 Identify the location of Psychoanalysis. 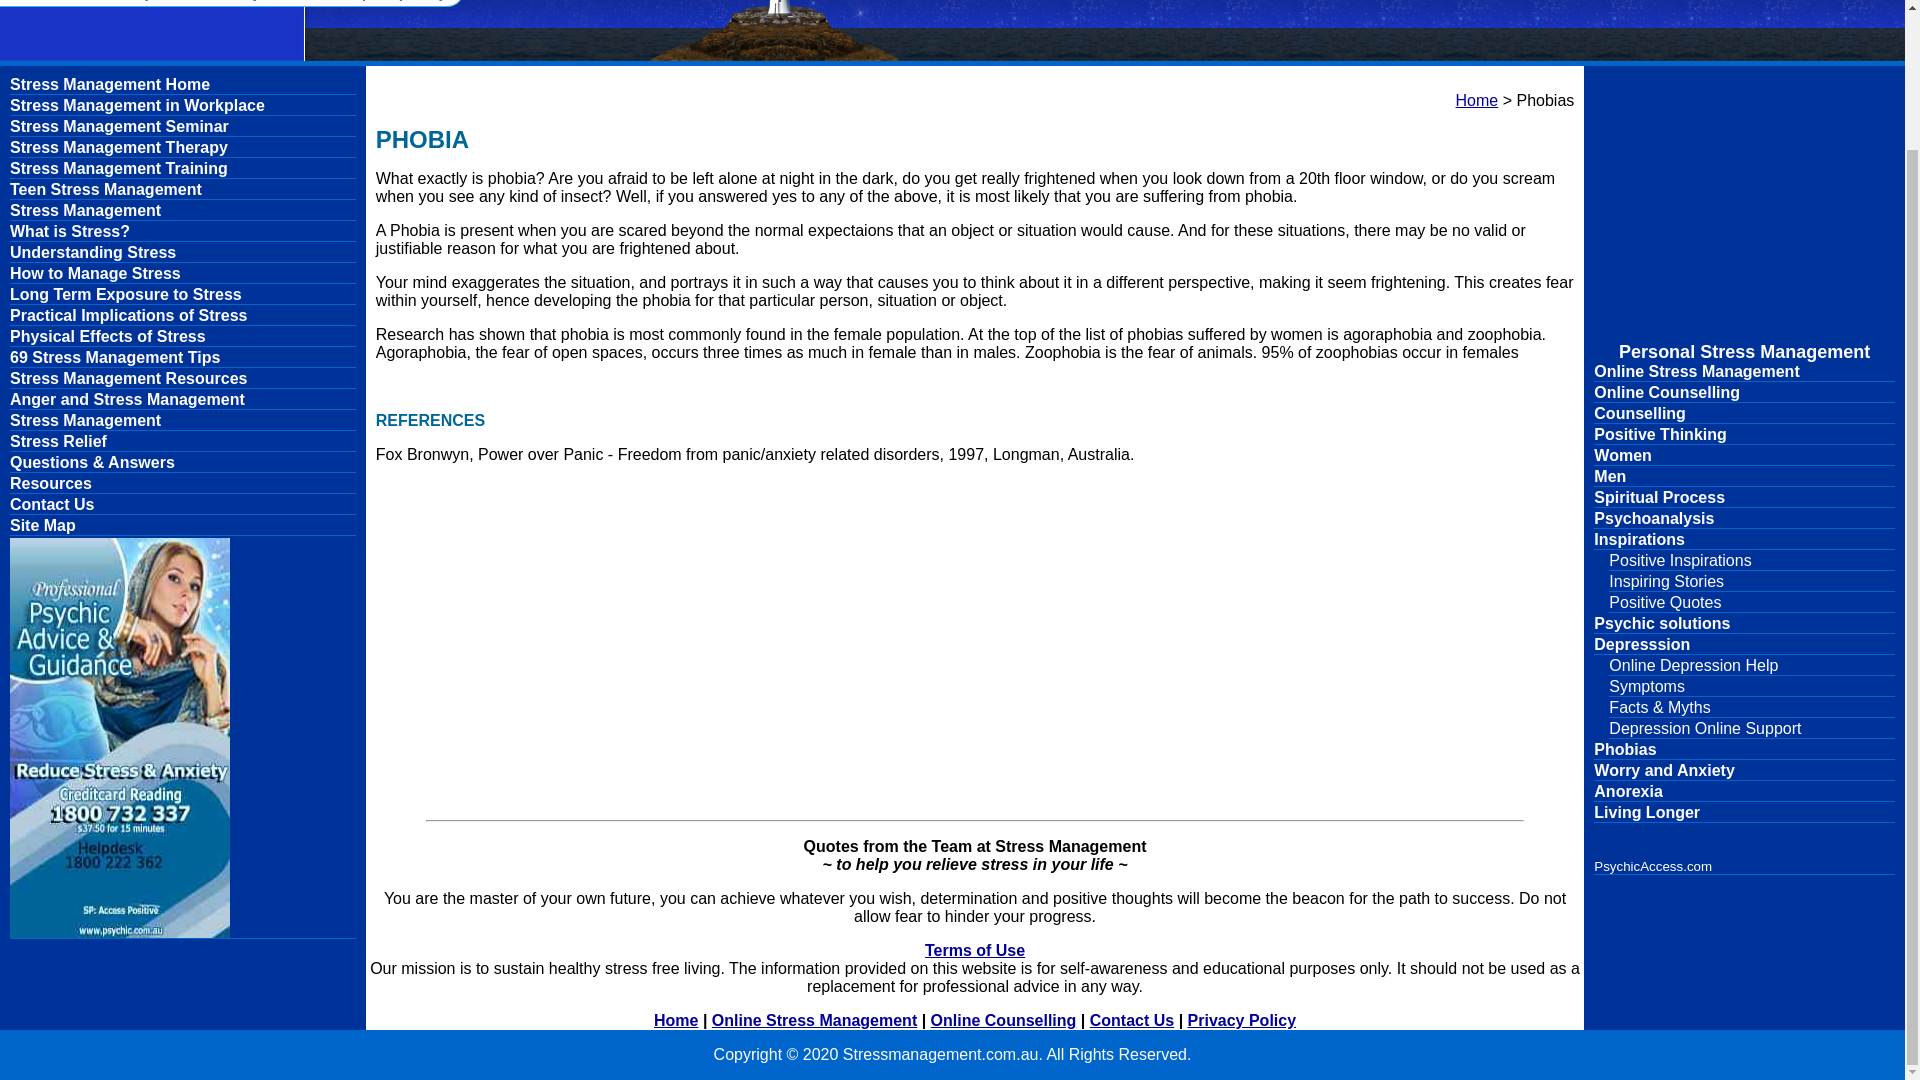
(1744, 519).